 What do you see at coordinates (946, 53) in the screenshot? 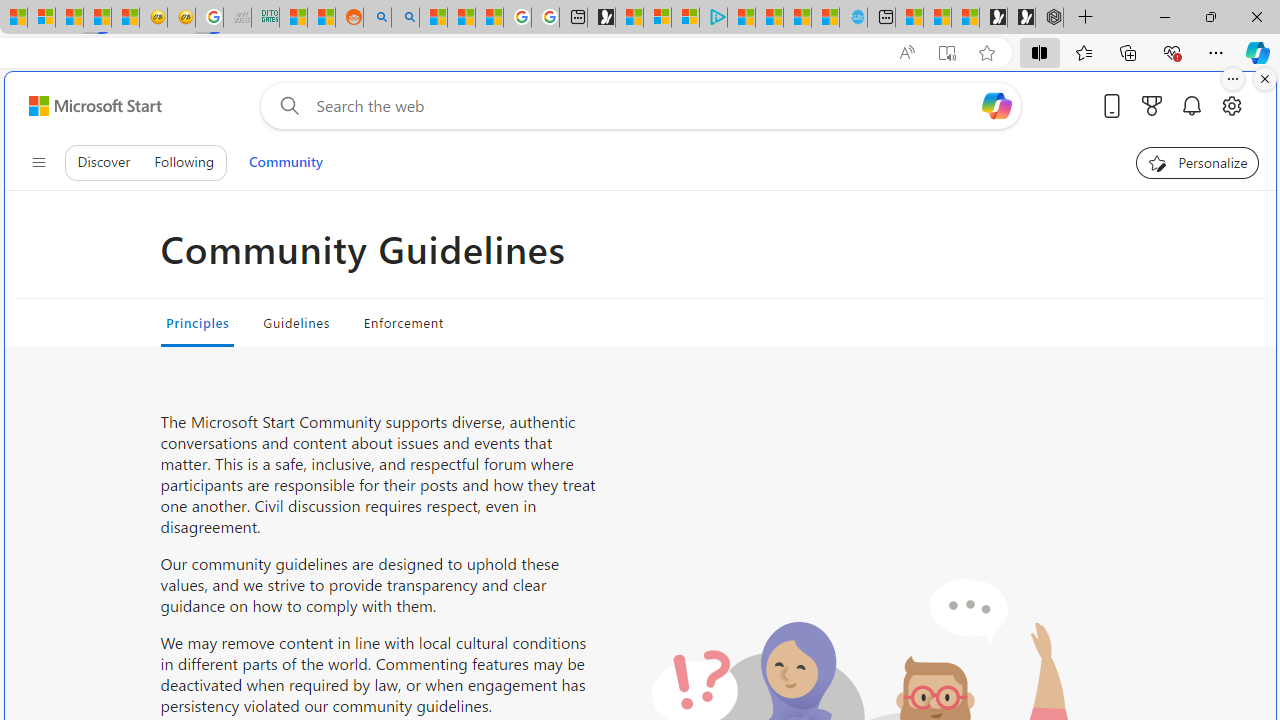
I see `Enter Immersive Reader (F9)` at bounding box center [946, 53].